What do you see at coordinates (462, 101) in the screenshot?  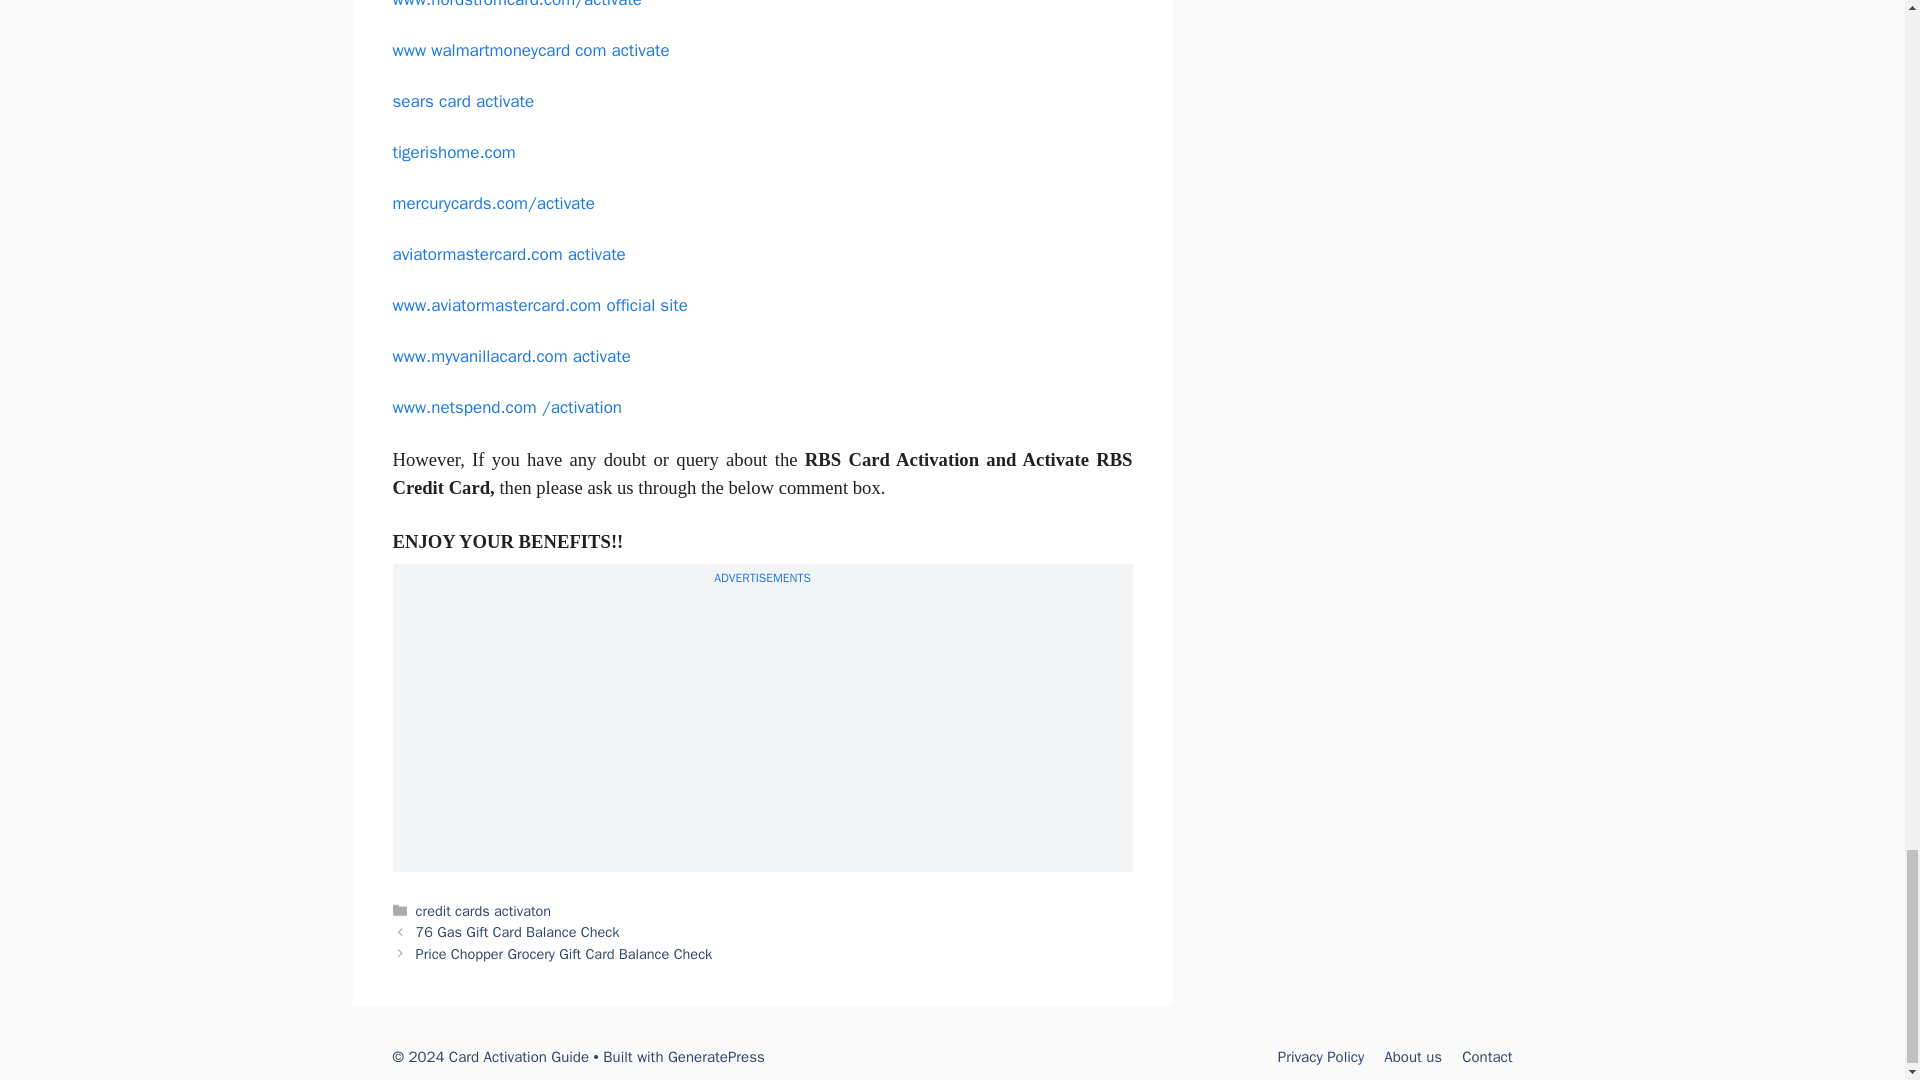 I see `sears card activate` at bounding box center [462, 101].